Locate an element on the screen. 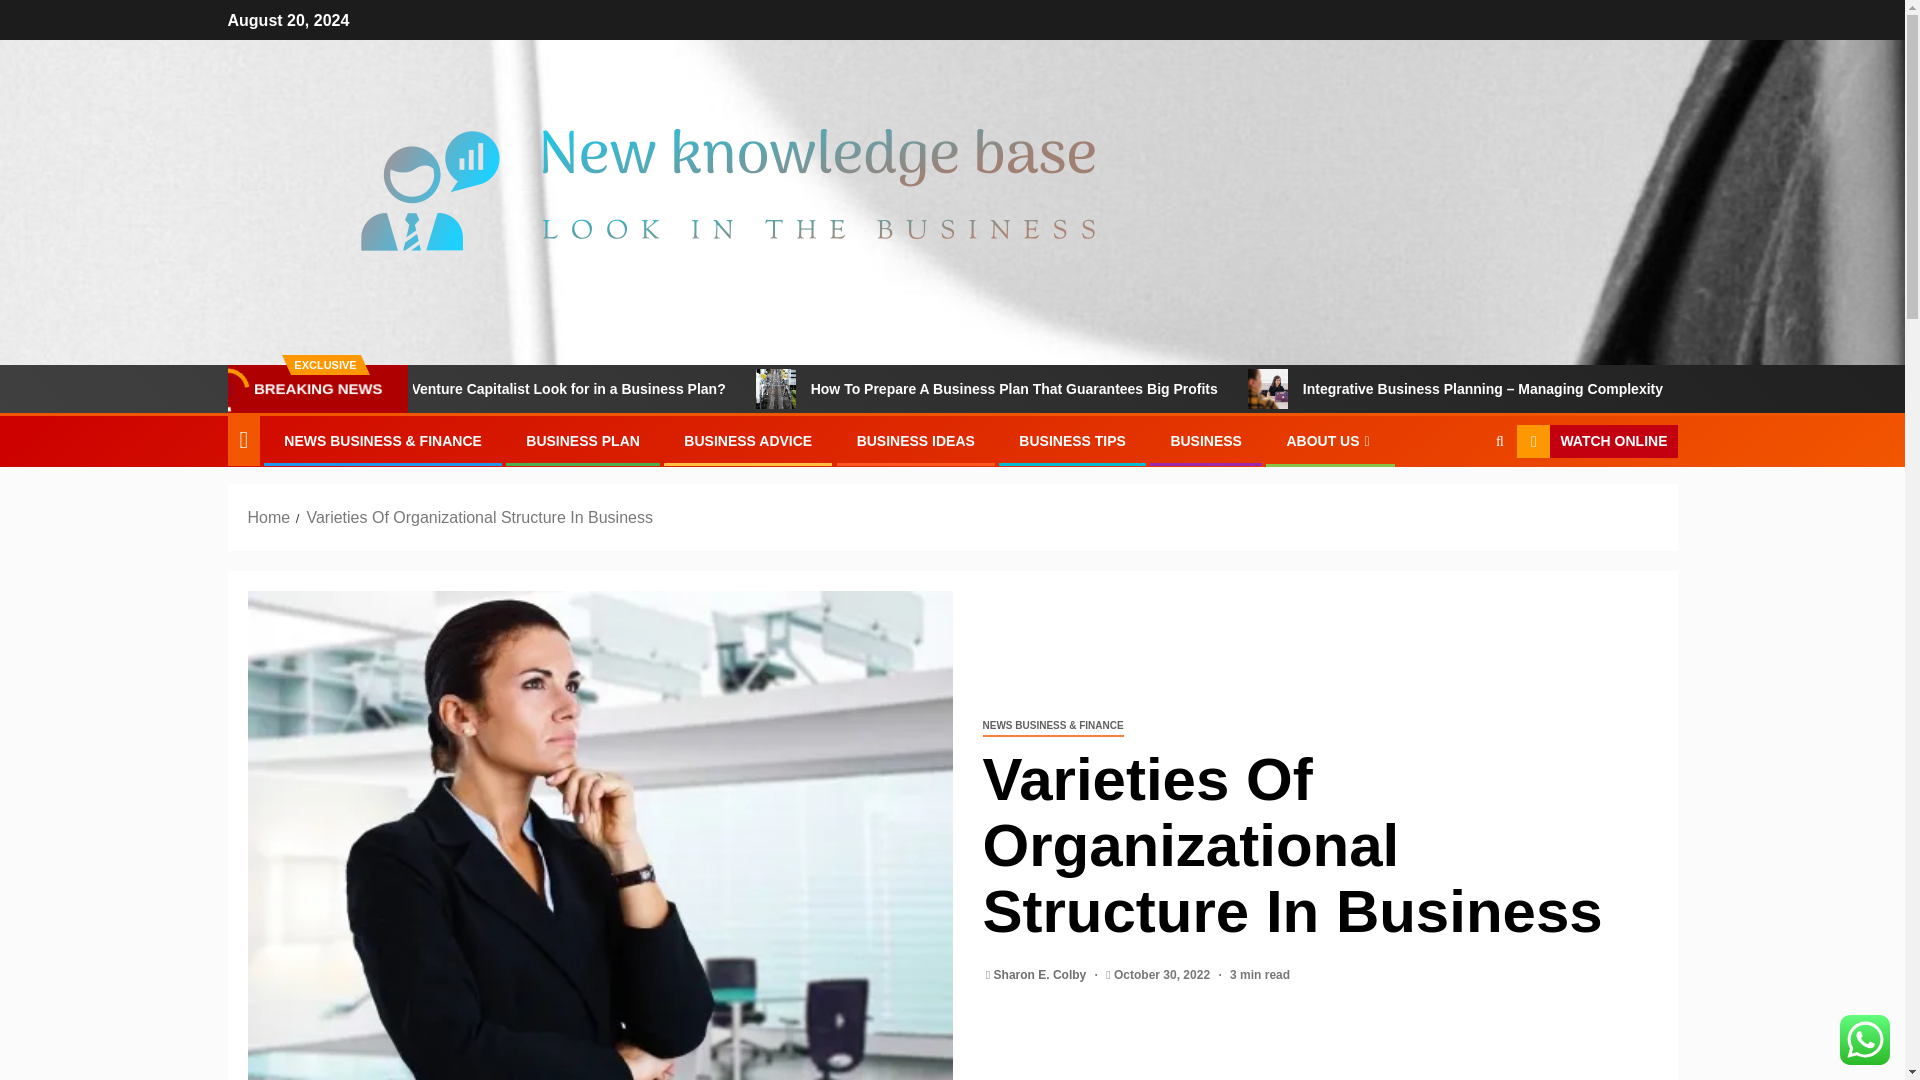 This screenshot has width=1920, height=1080. WATCH ONLINE is located at coordinates (1596, 442).